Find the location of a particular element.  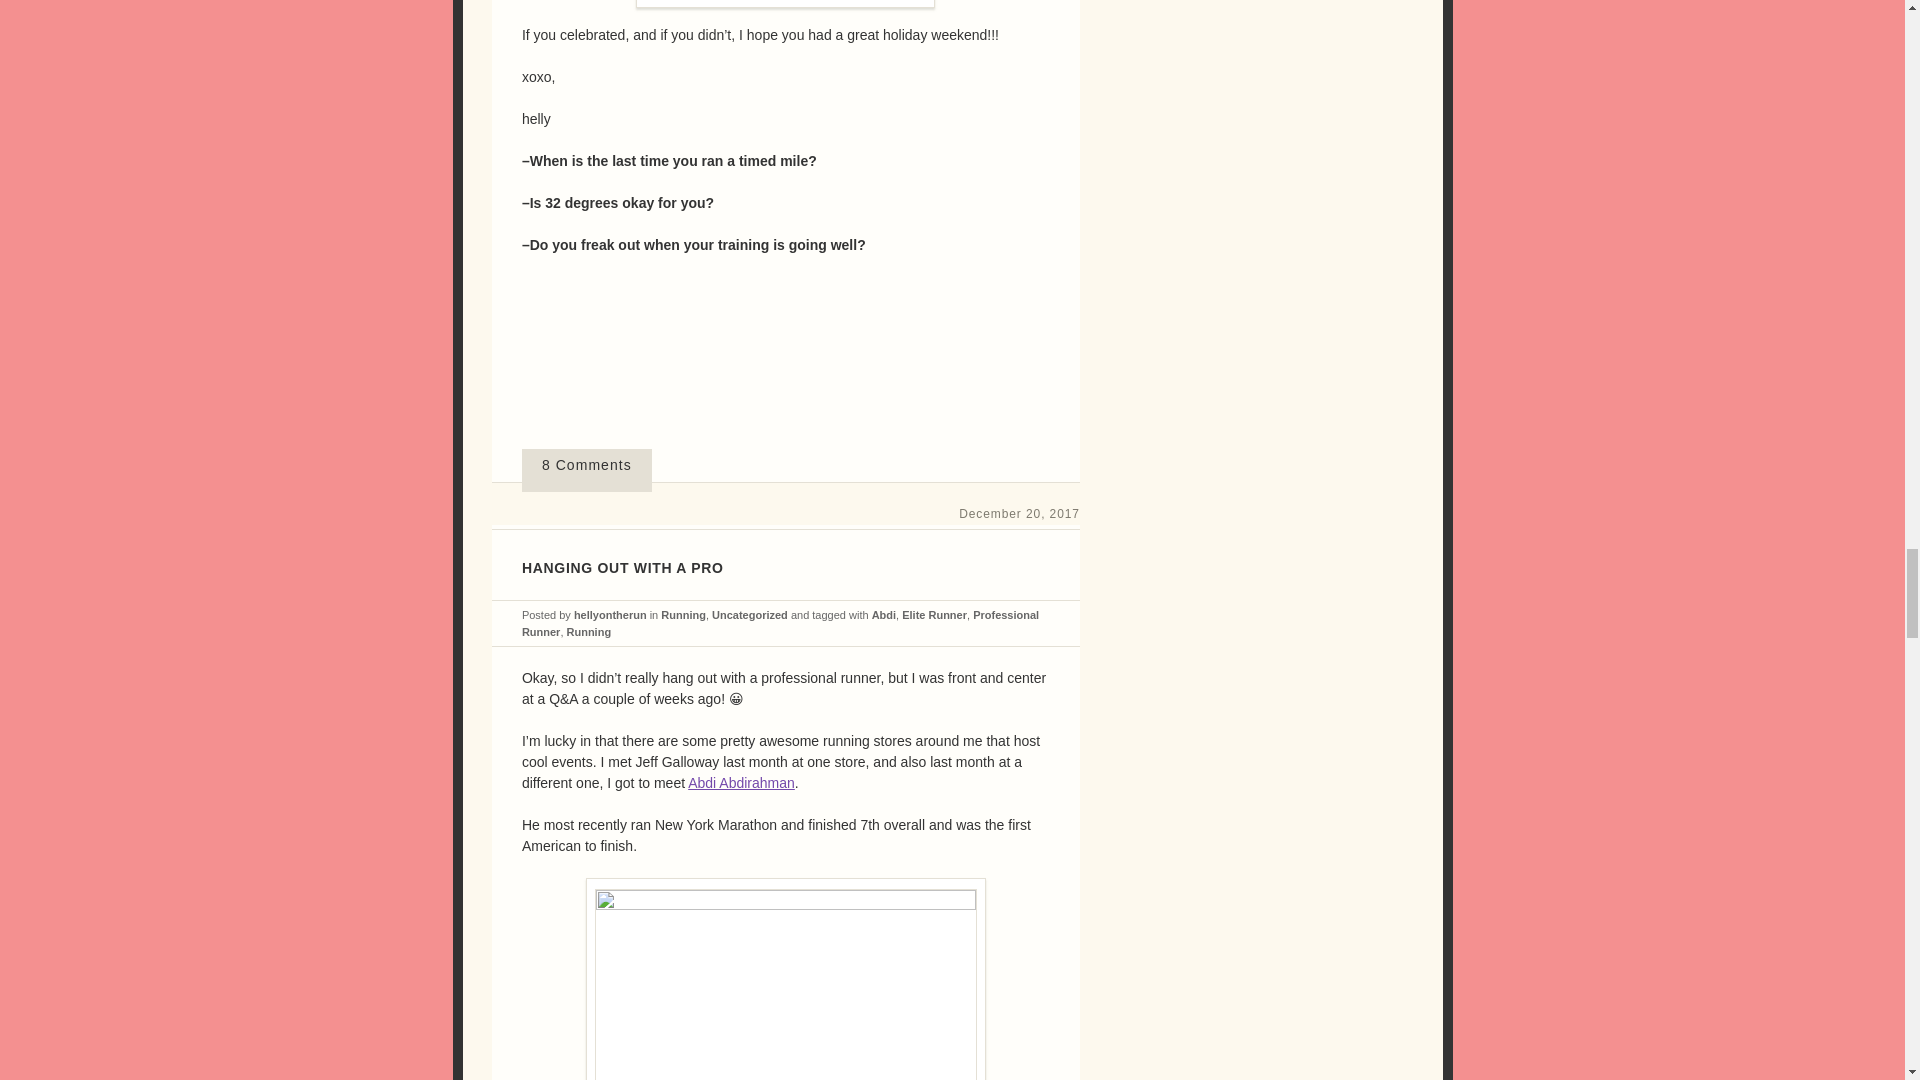

Abdi is located at coordinates (884, 615).